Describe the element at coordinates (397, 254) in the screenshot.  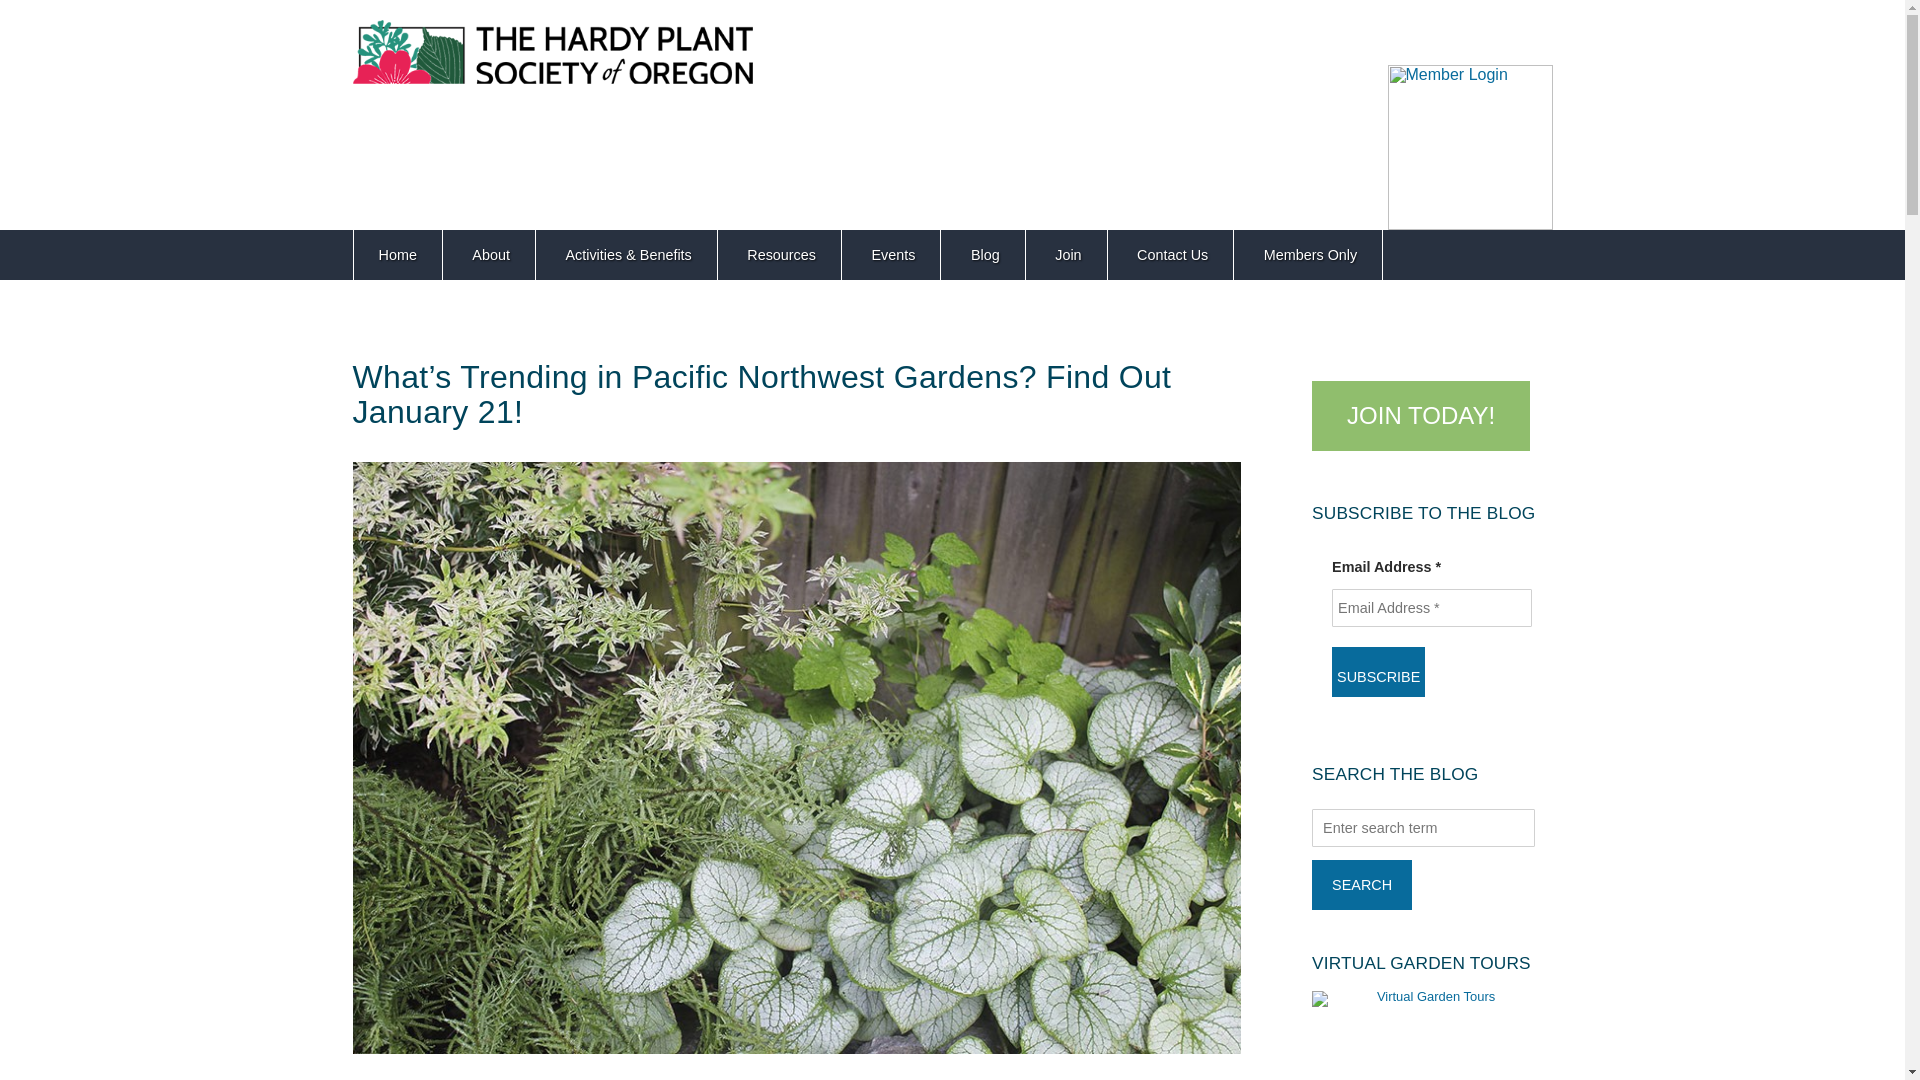
I see `Home` at that location.